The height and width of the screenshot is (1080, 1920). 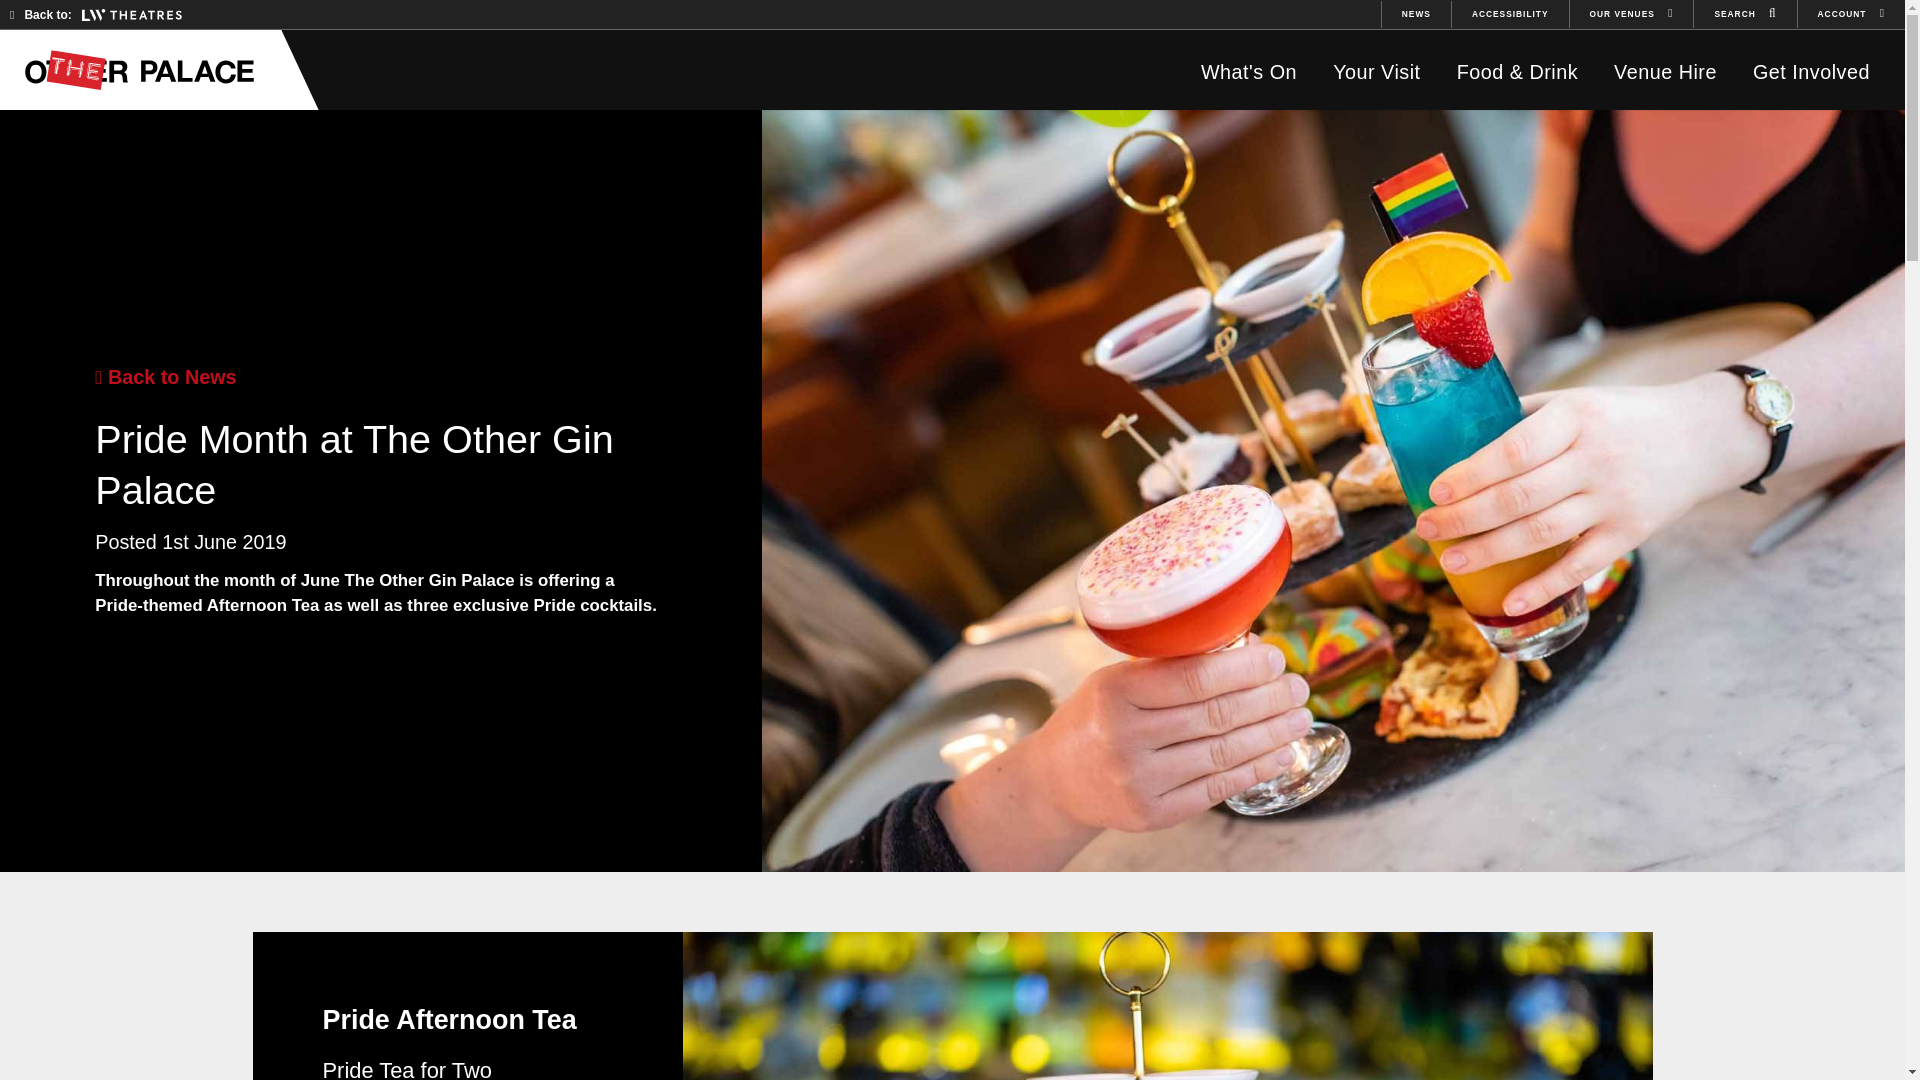 I want to click on Your Visit, so click(x=1376, y=72).